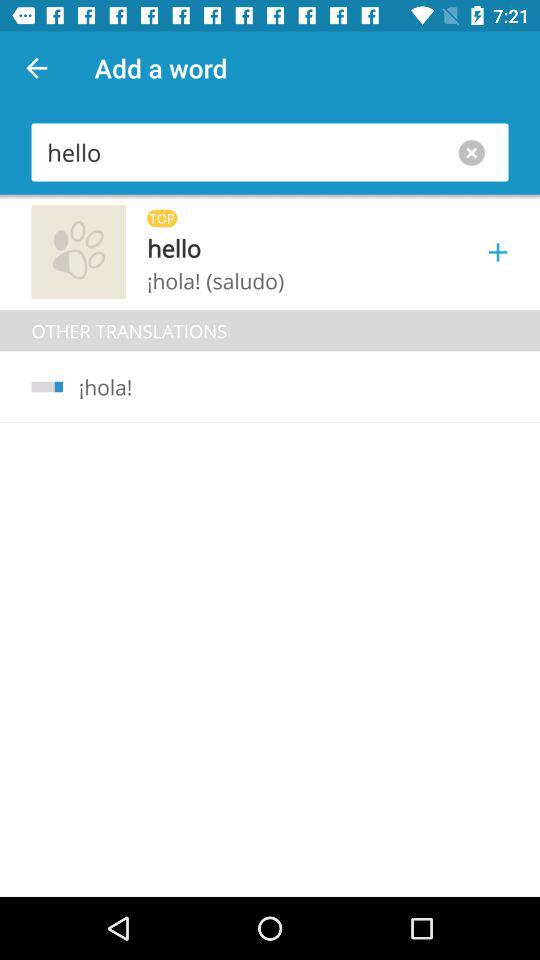 Image resolution: width=540 pixels, height=960 pixels. What do you see at coordinates (36, 68) in the screenshot?
I see `turn off the item above the hello icon` at bounding box center [36, 68].